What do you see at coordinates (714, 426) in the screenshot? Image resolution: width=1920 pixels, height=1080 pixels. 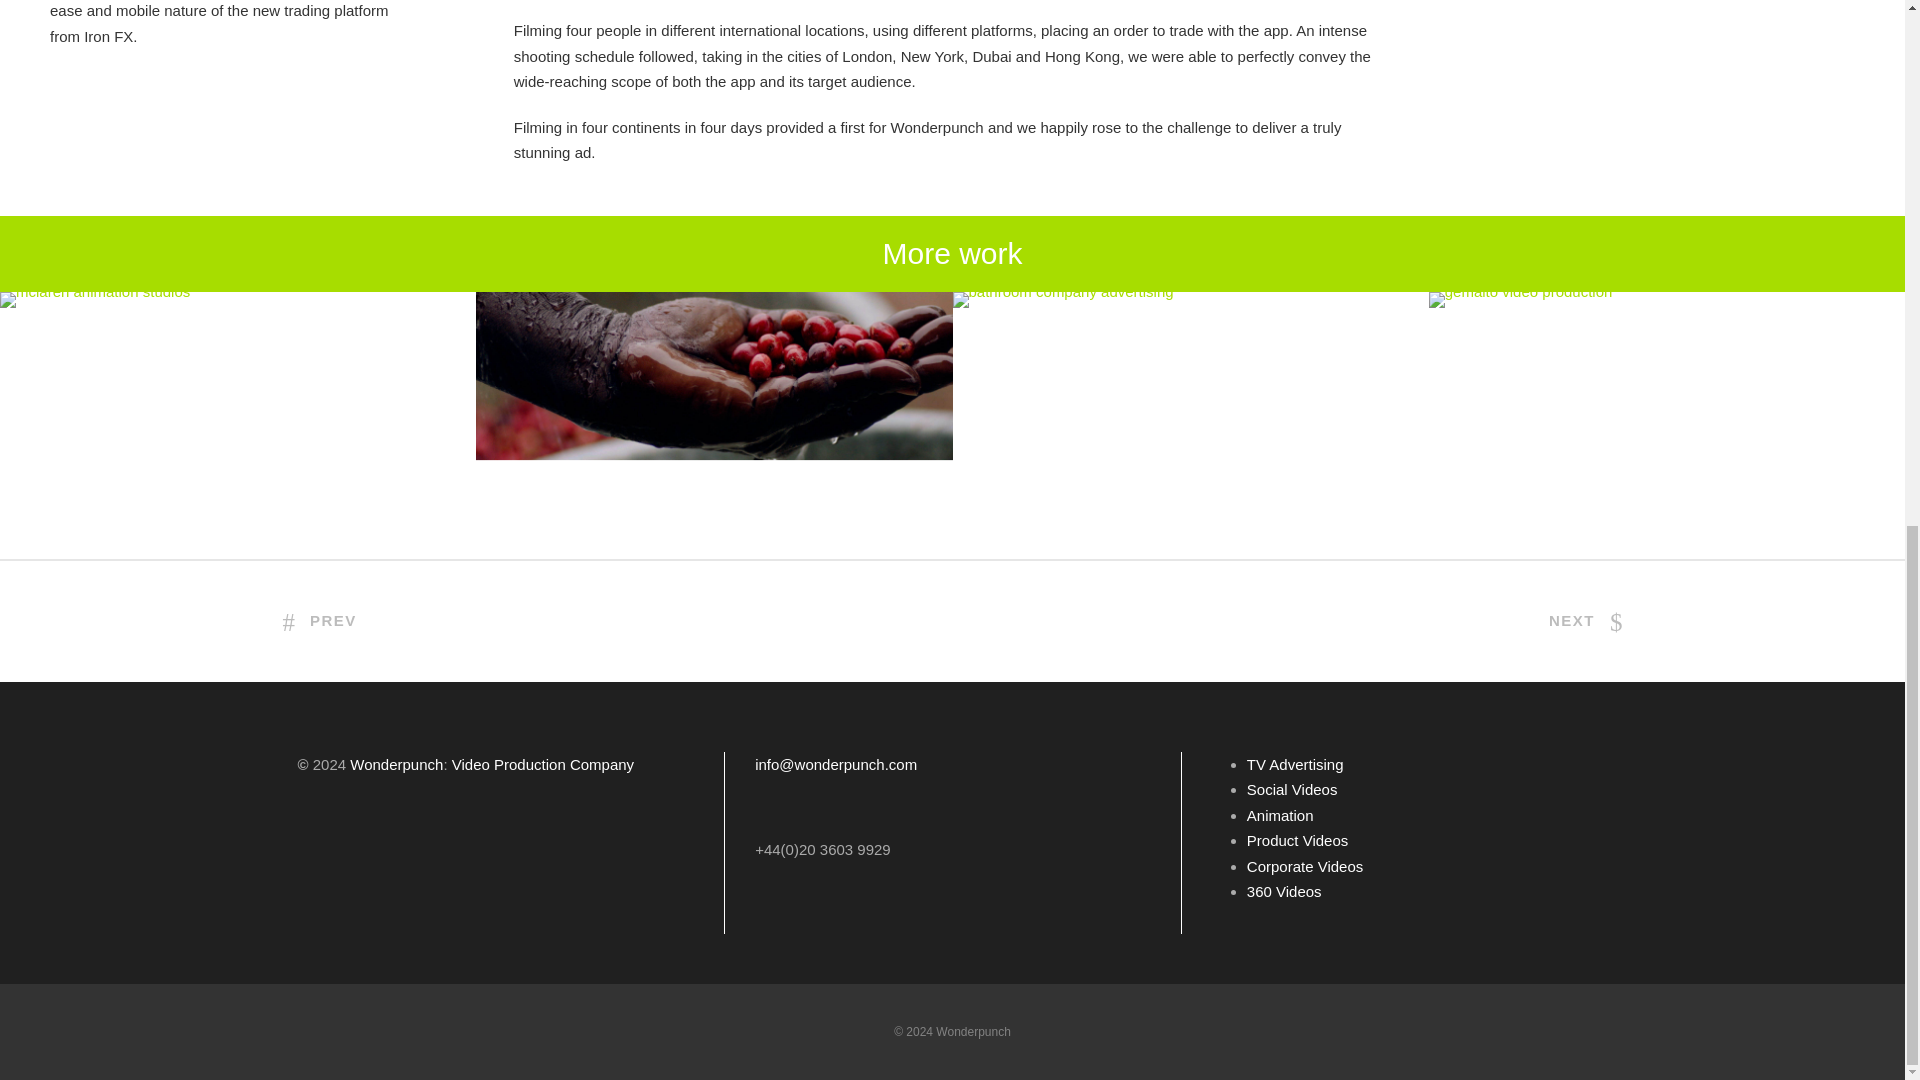 I see `Nespresso` at bounding box center [714, 426].